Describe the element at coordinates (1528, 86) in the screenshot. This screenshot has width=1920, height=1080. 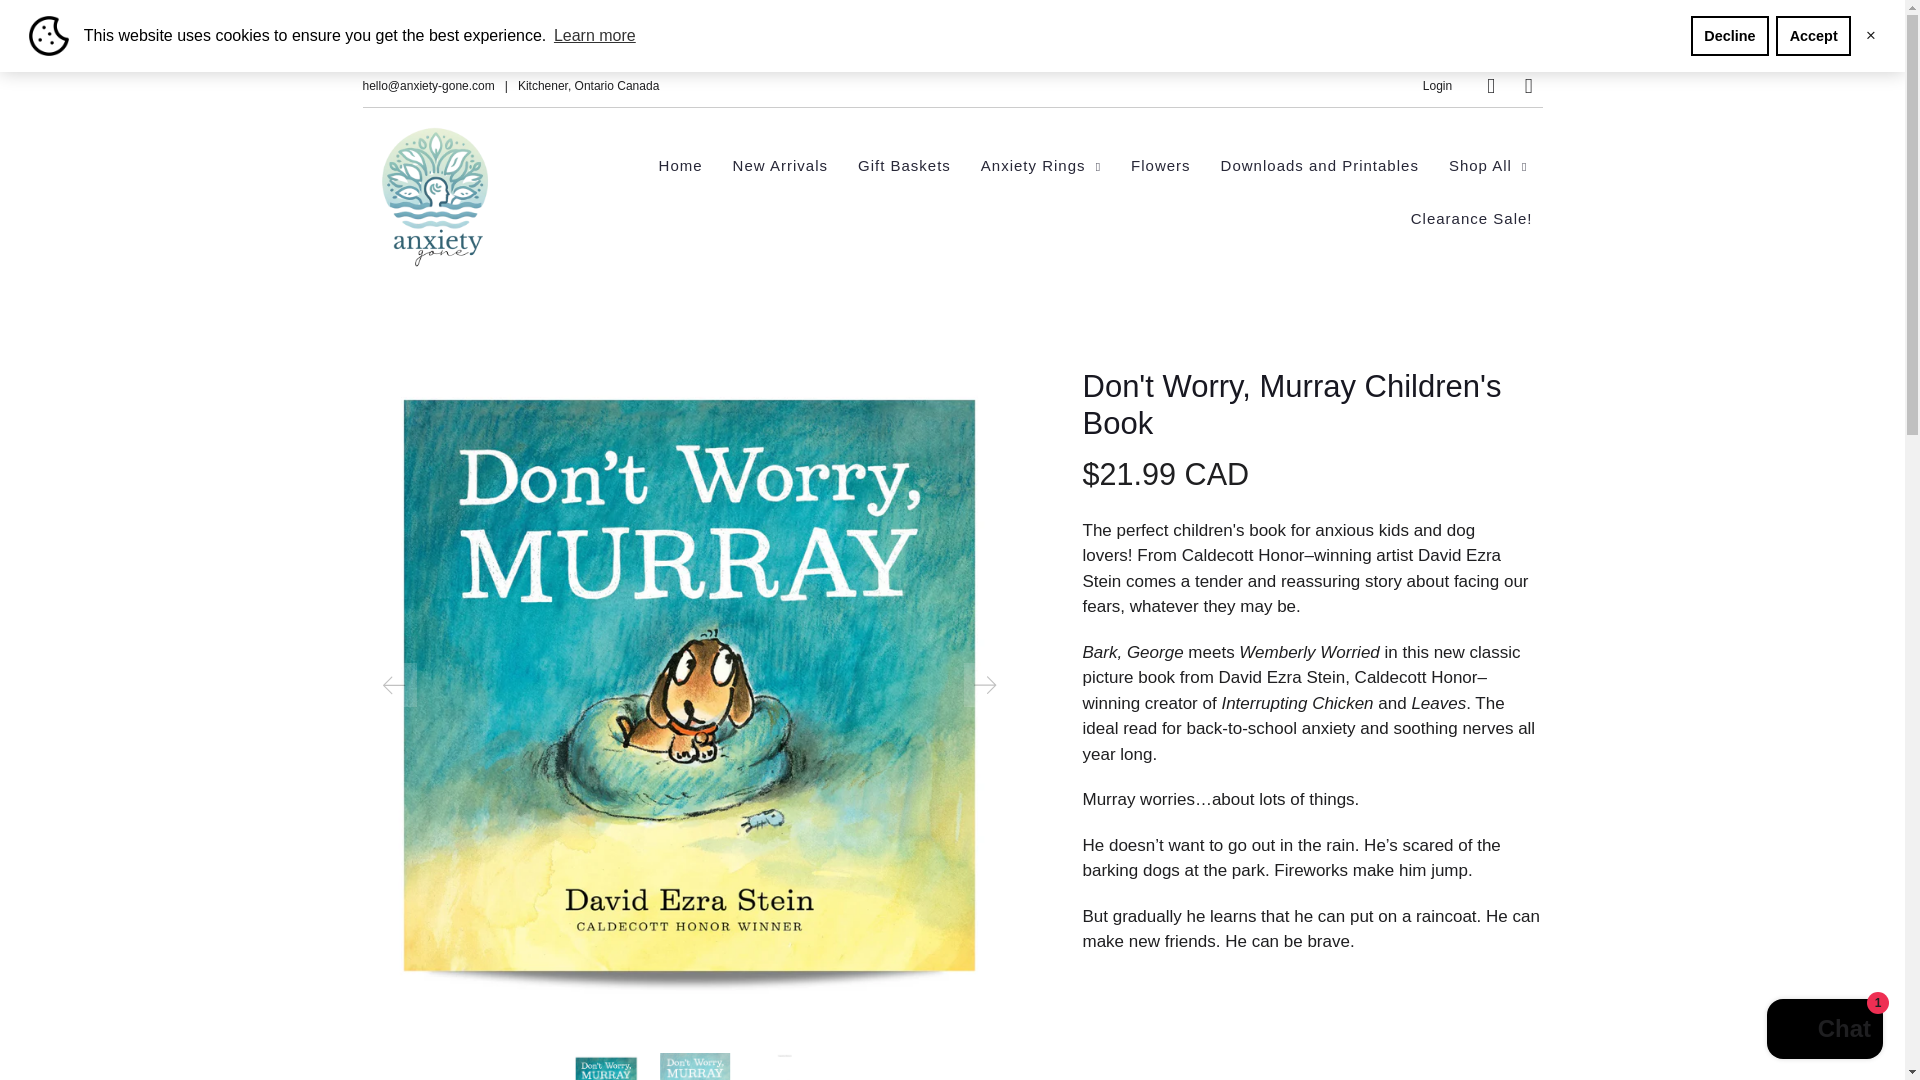
I see `Translation missing: en.layout.general.title` at that location.